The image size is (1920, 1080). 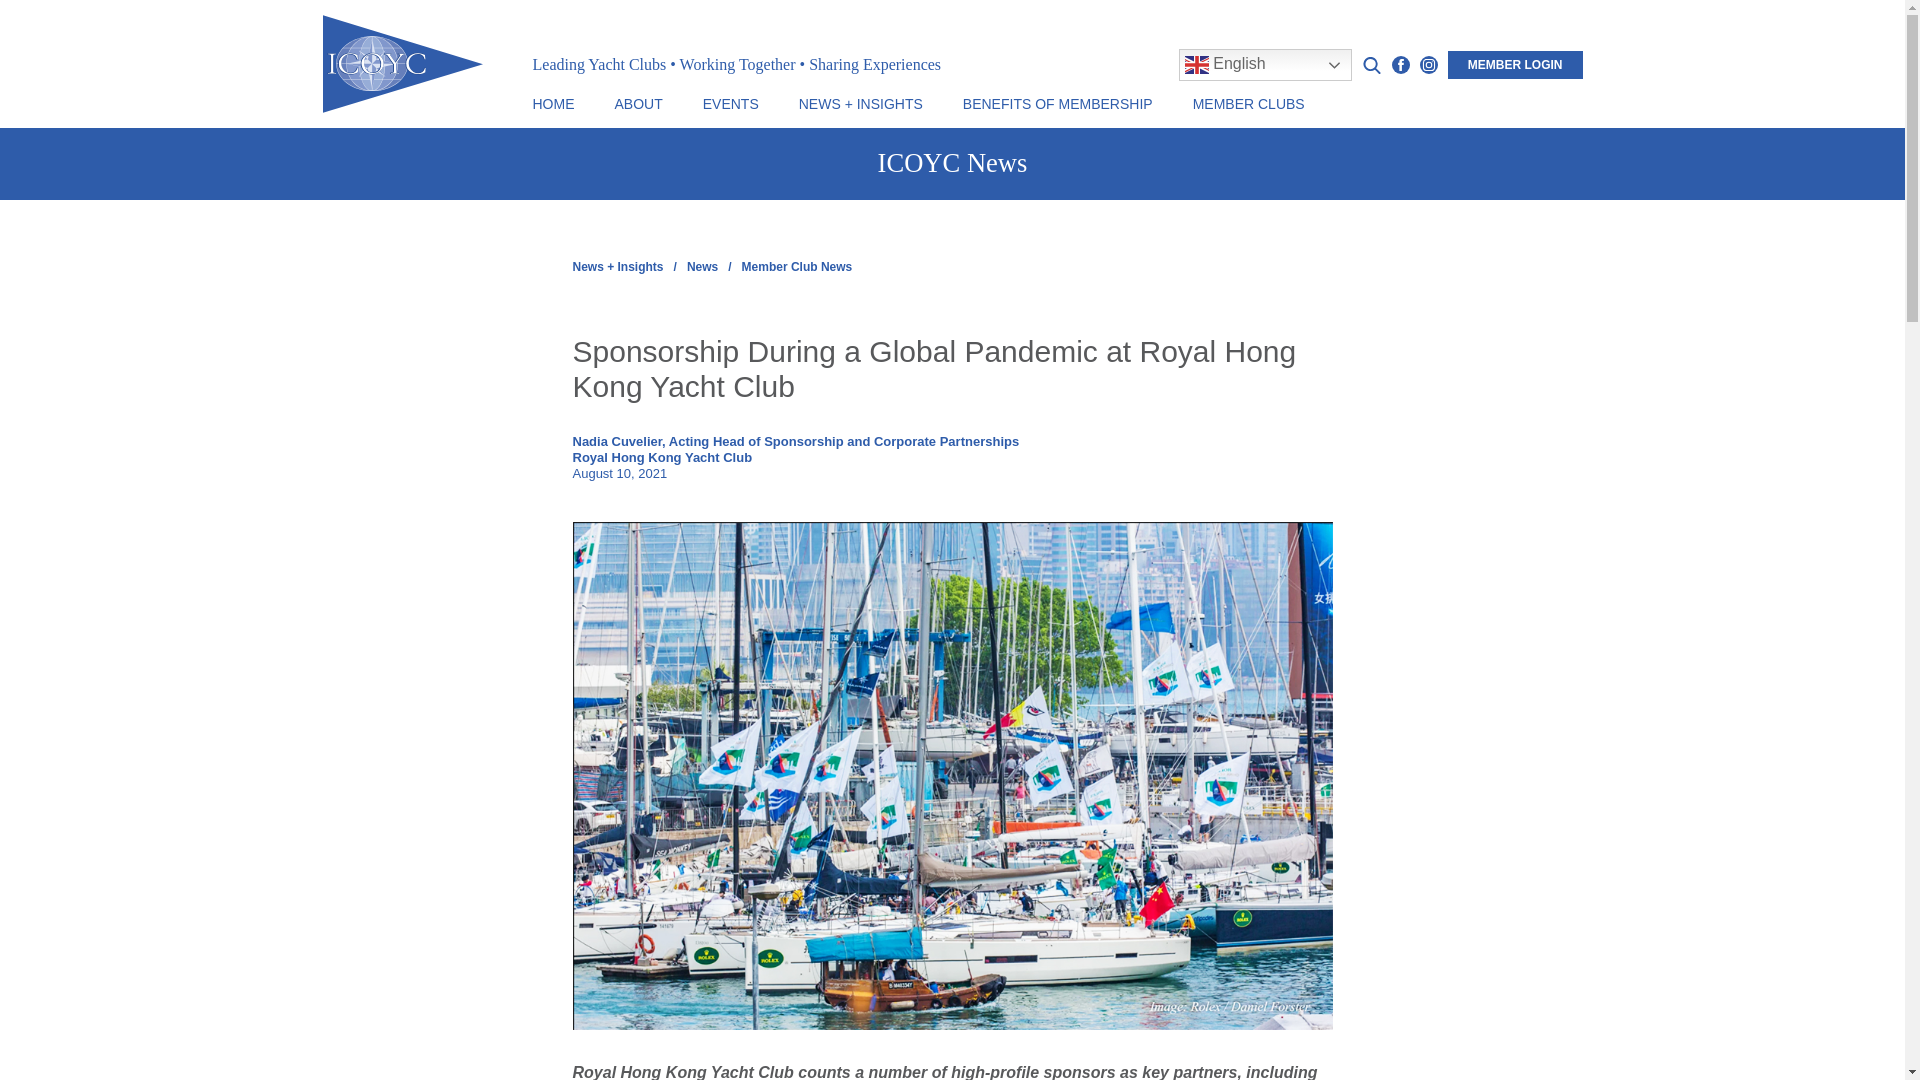 What do you see at coordinates (1514, 64) in the screenshot?
I see `MEMBER LOGIN` at bounding box center [1514, 64].